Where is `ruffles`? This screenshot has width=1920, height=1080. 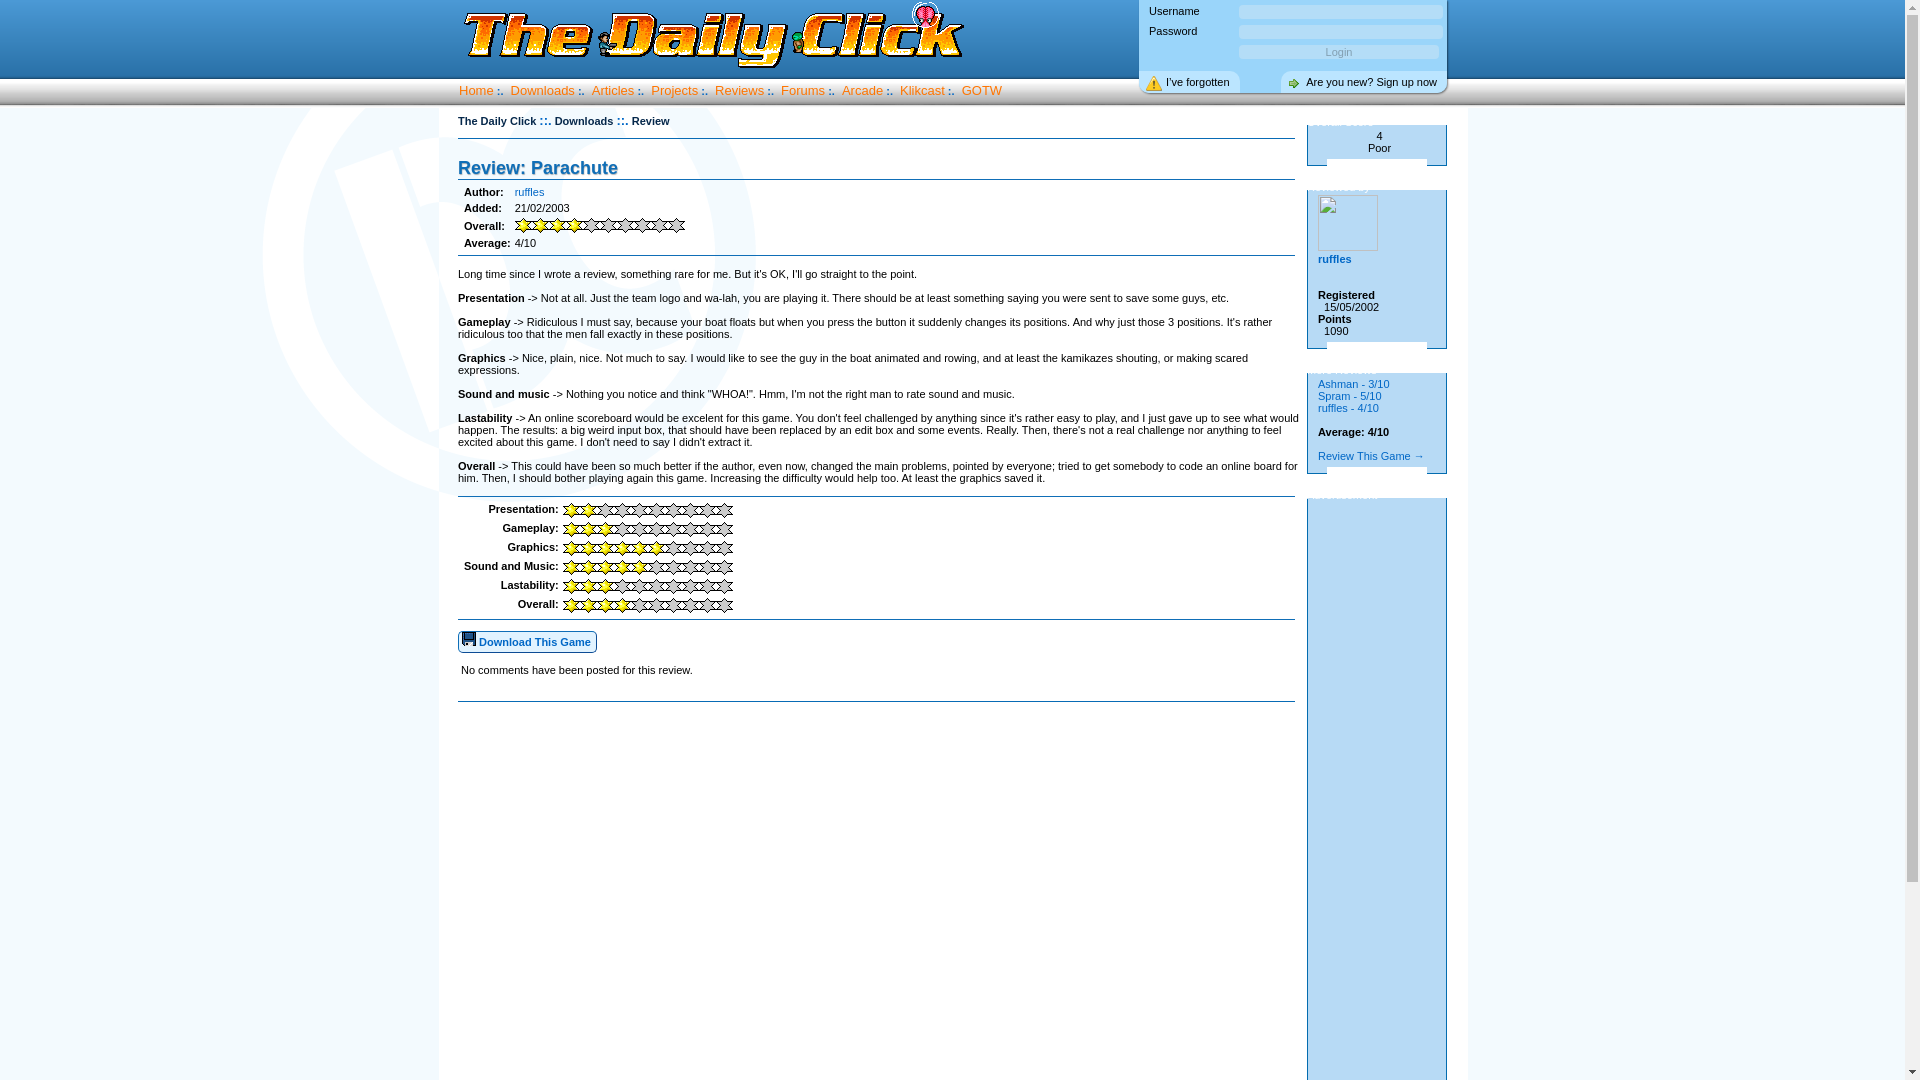 ruffles is located at coordinates (1348, 252).